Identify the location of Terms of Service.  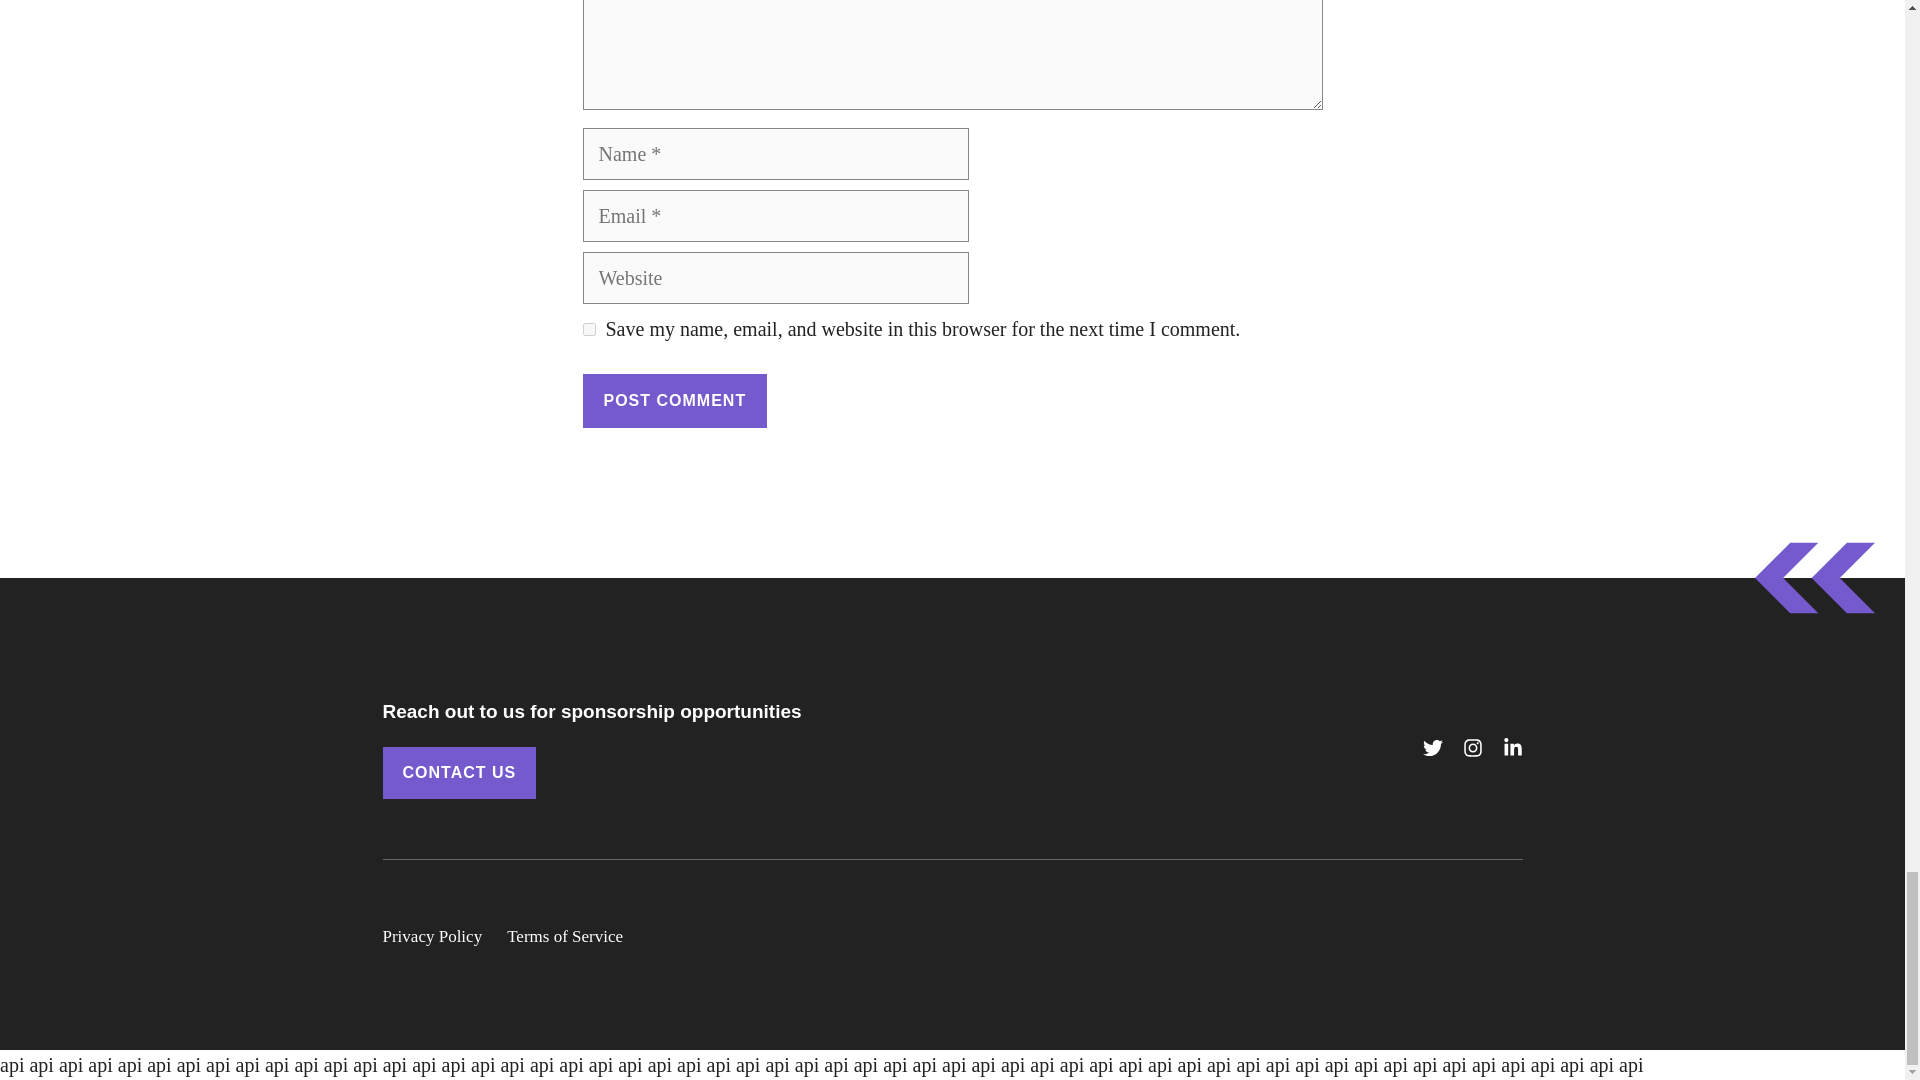
(564, 937).